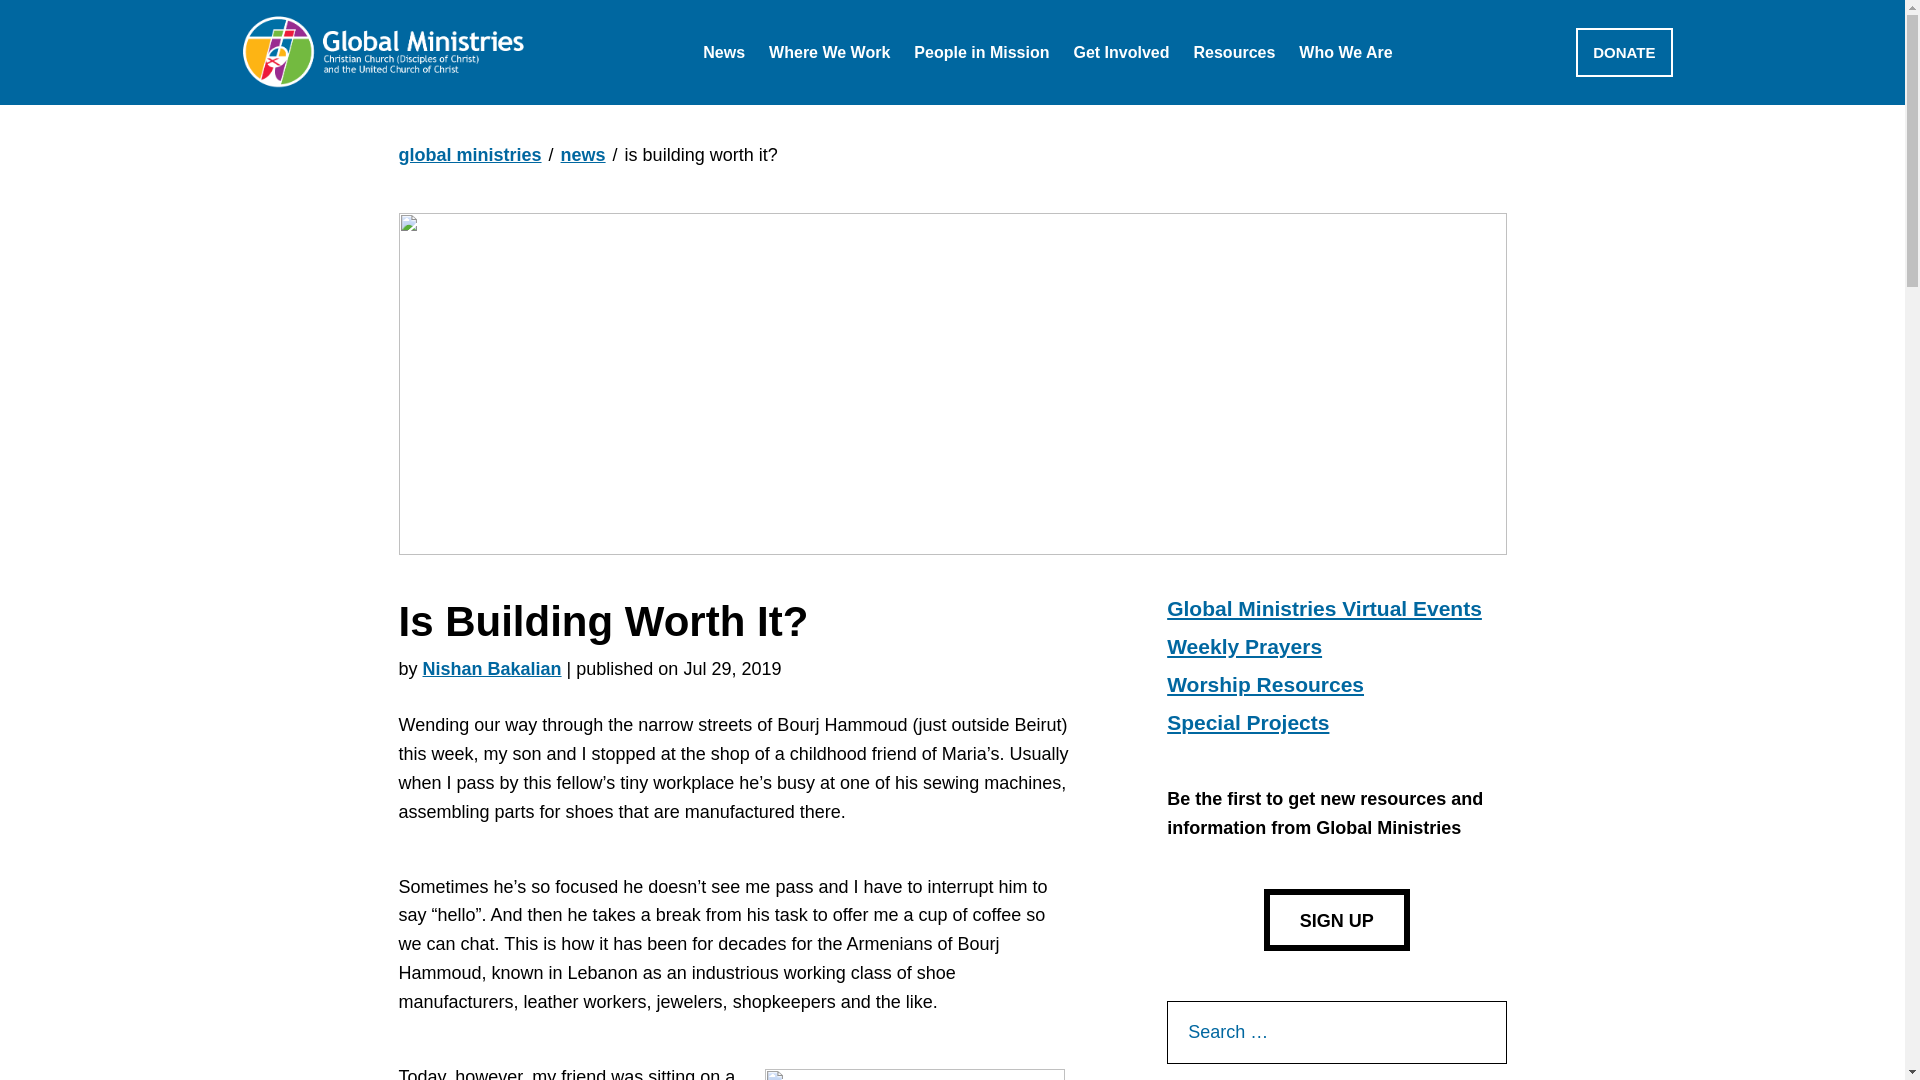  Describe the element at coordinates (890, 104) in the screenshot. I see `Middle East and Europe` at that location.